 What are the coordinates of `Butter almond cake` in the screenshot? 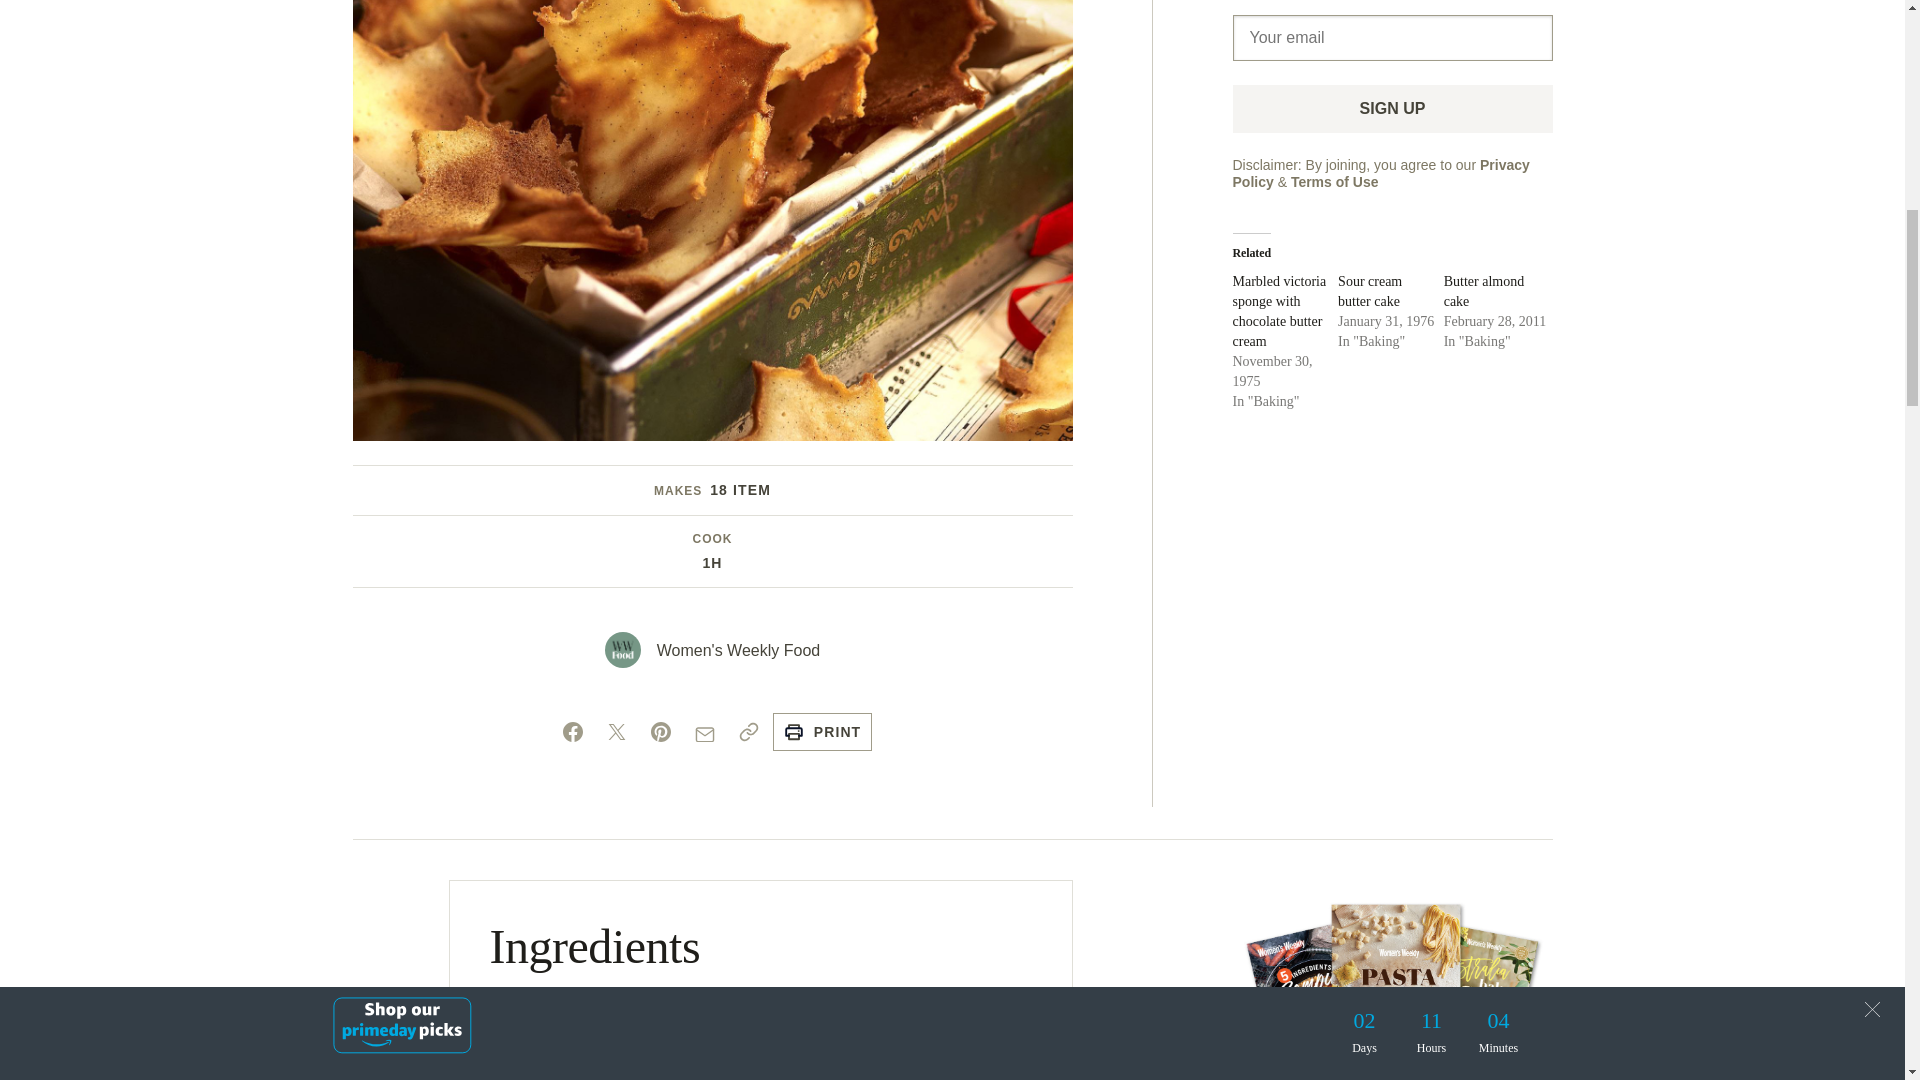 It's located at (1484, 291).